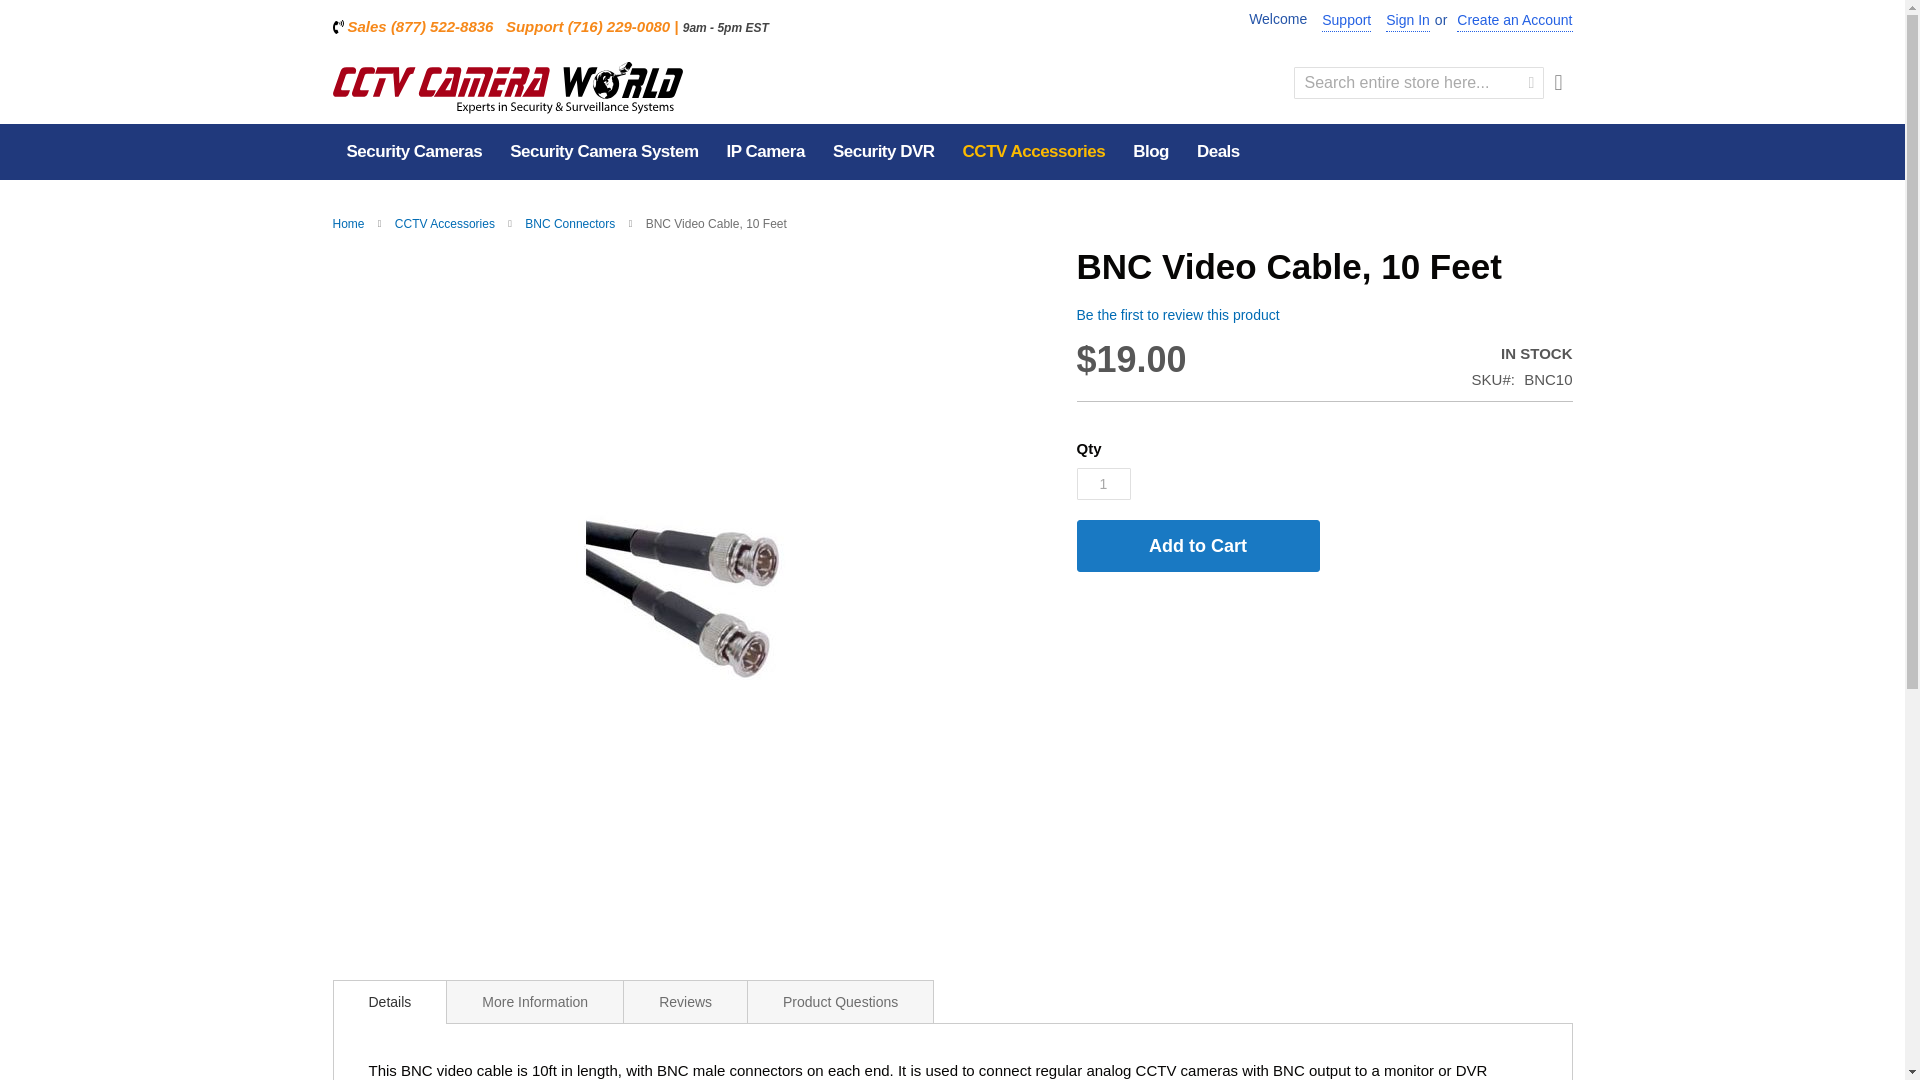  What do you see at coordinates (1514, 21) in the screenshot?
I see `Create an Account` at bounding box center [1514, 21].